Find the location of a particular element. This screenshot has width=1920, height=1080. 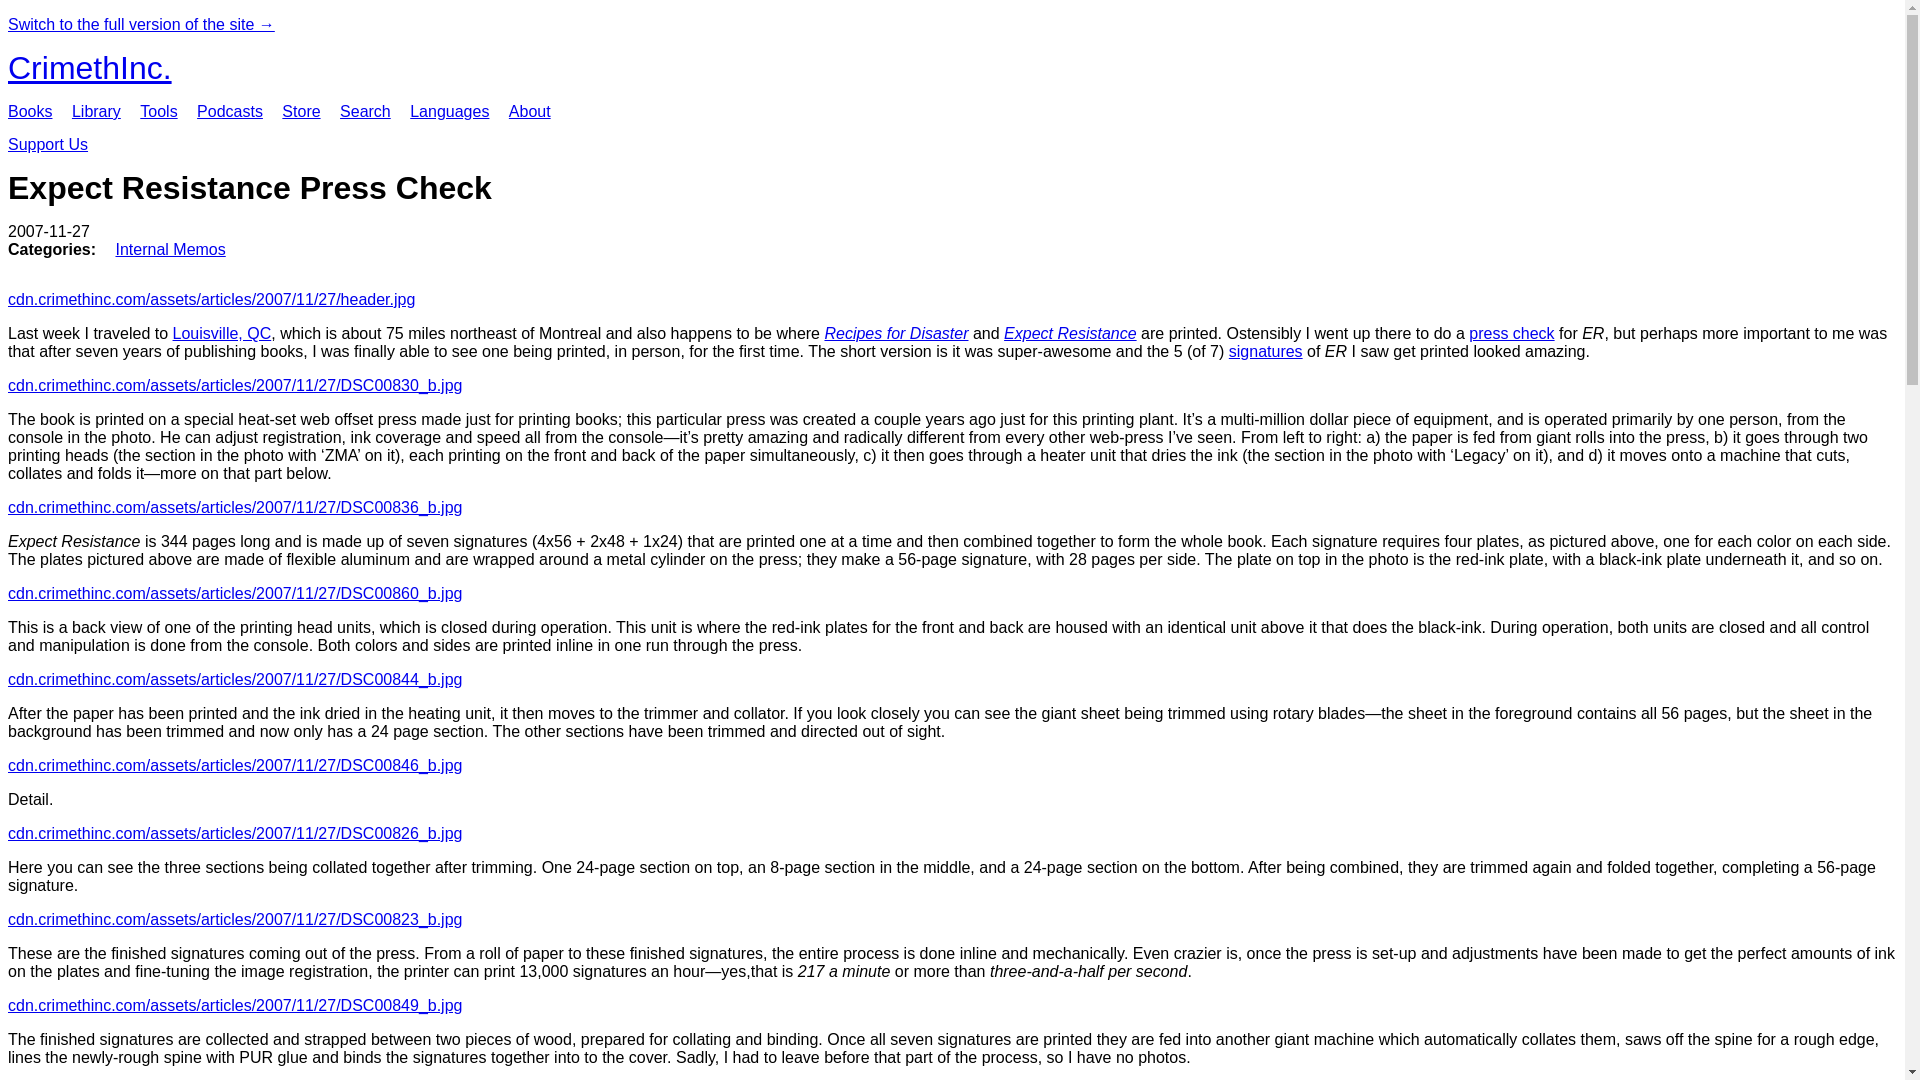

Books is located at coordinates (29, 110).